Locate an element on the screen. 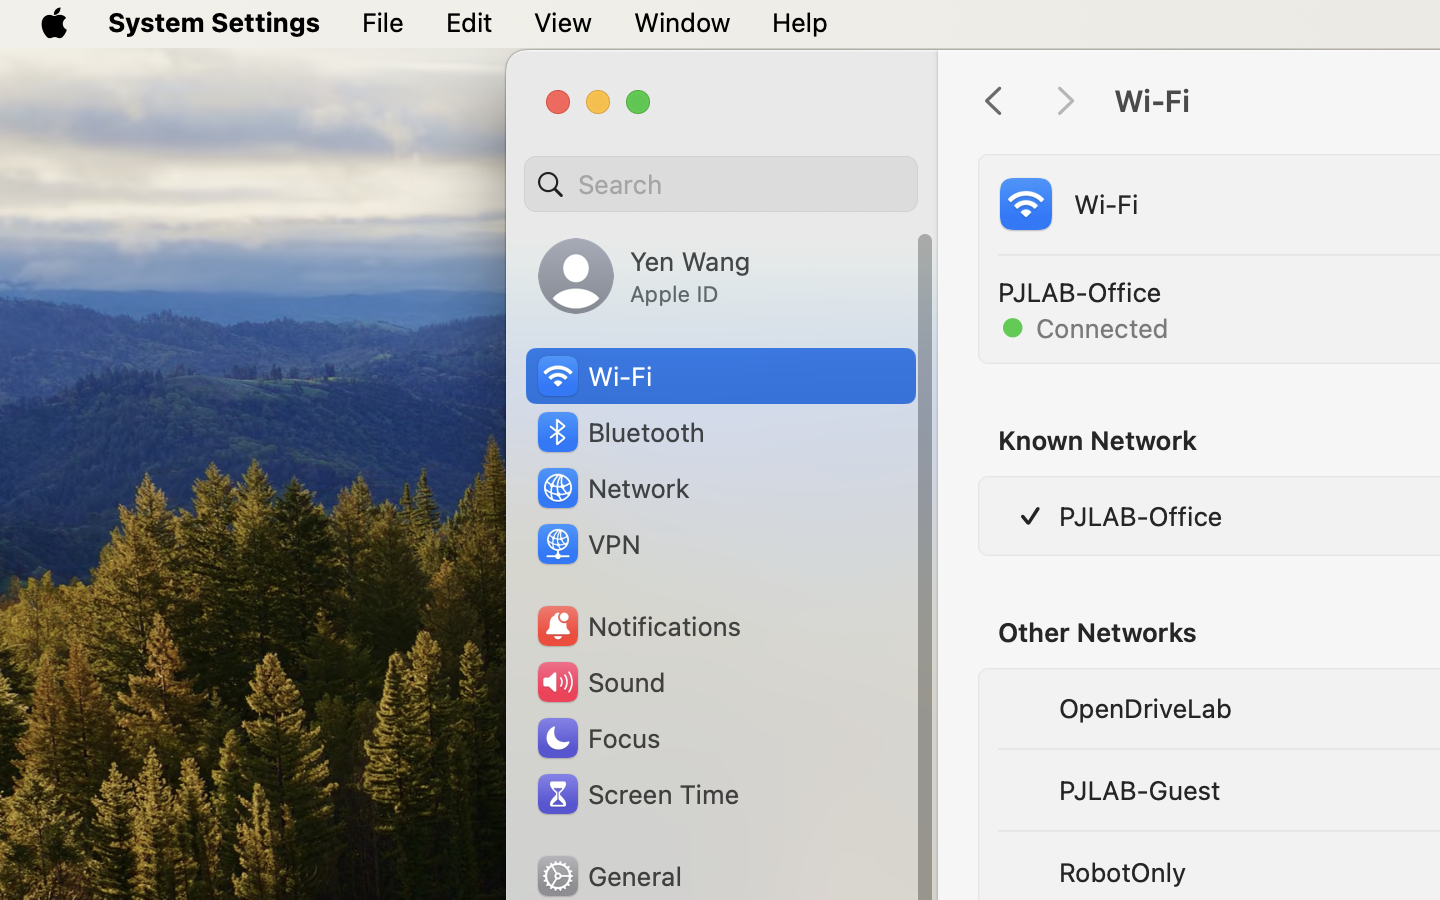 This screenshot has height=900, width=1440. Bluetooth is located at coordinates (620, 432).